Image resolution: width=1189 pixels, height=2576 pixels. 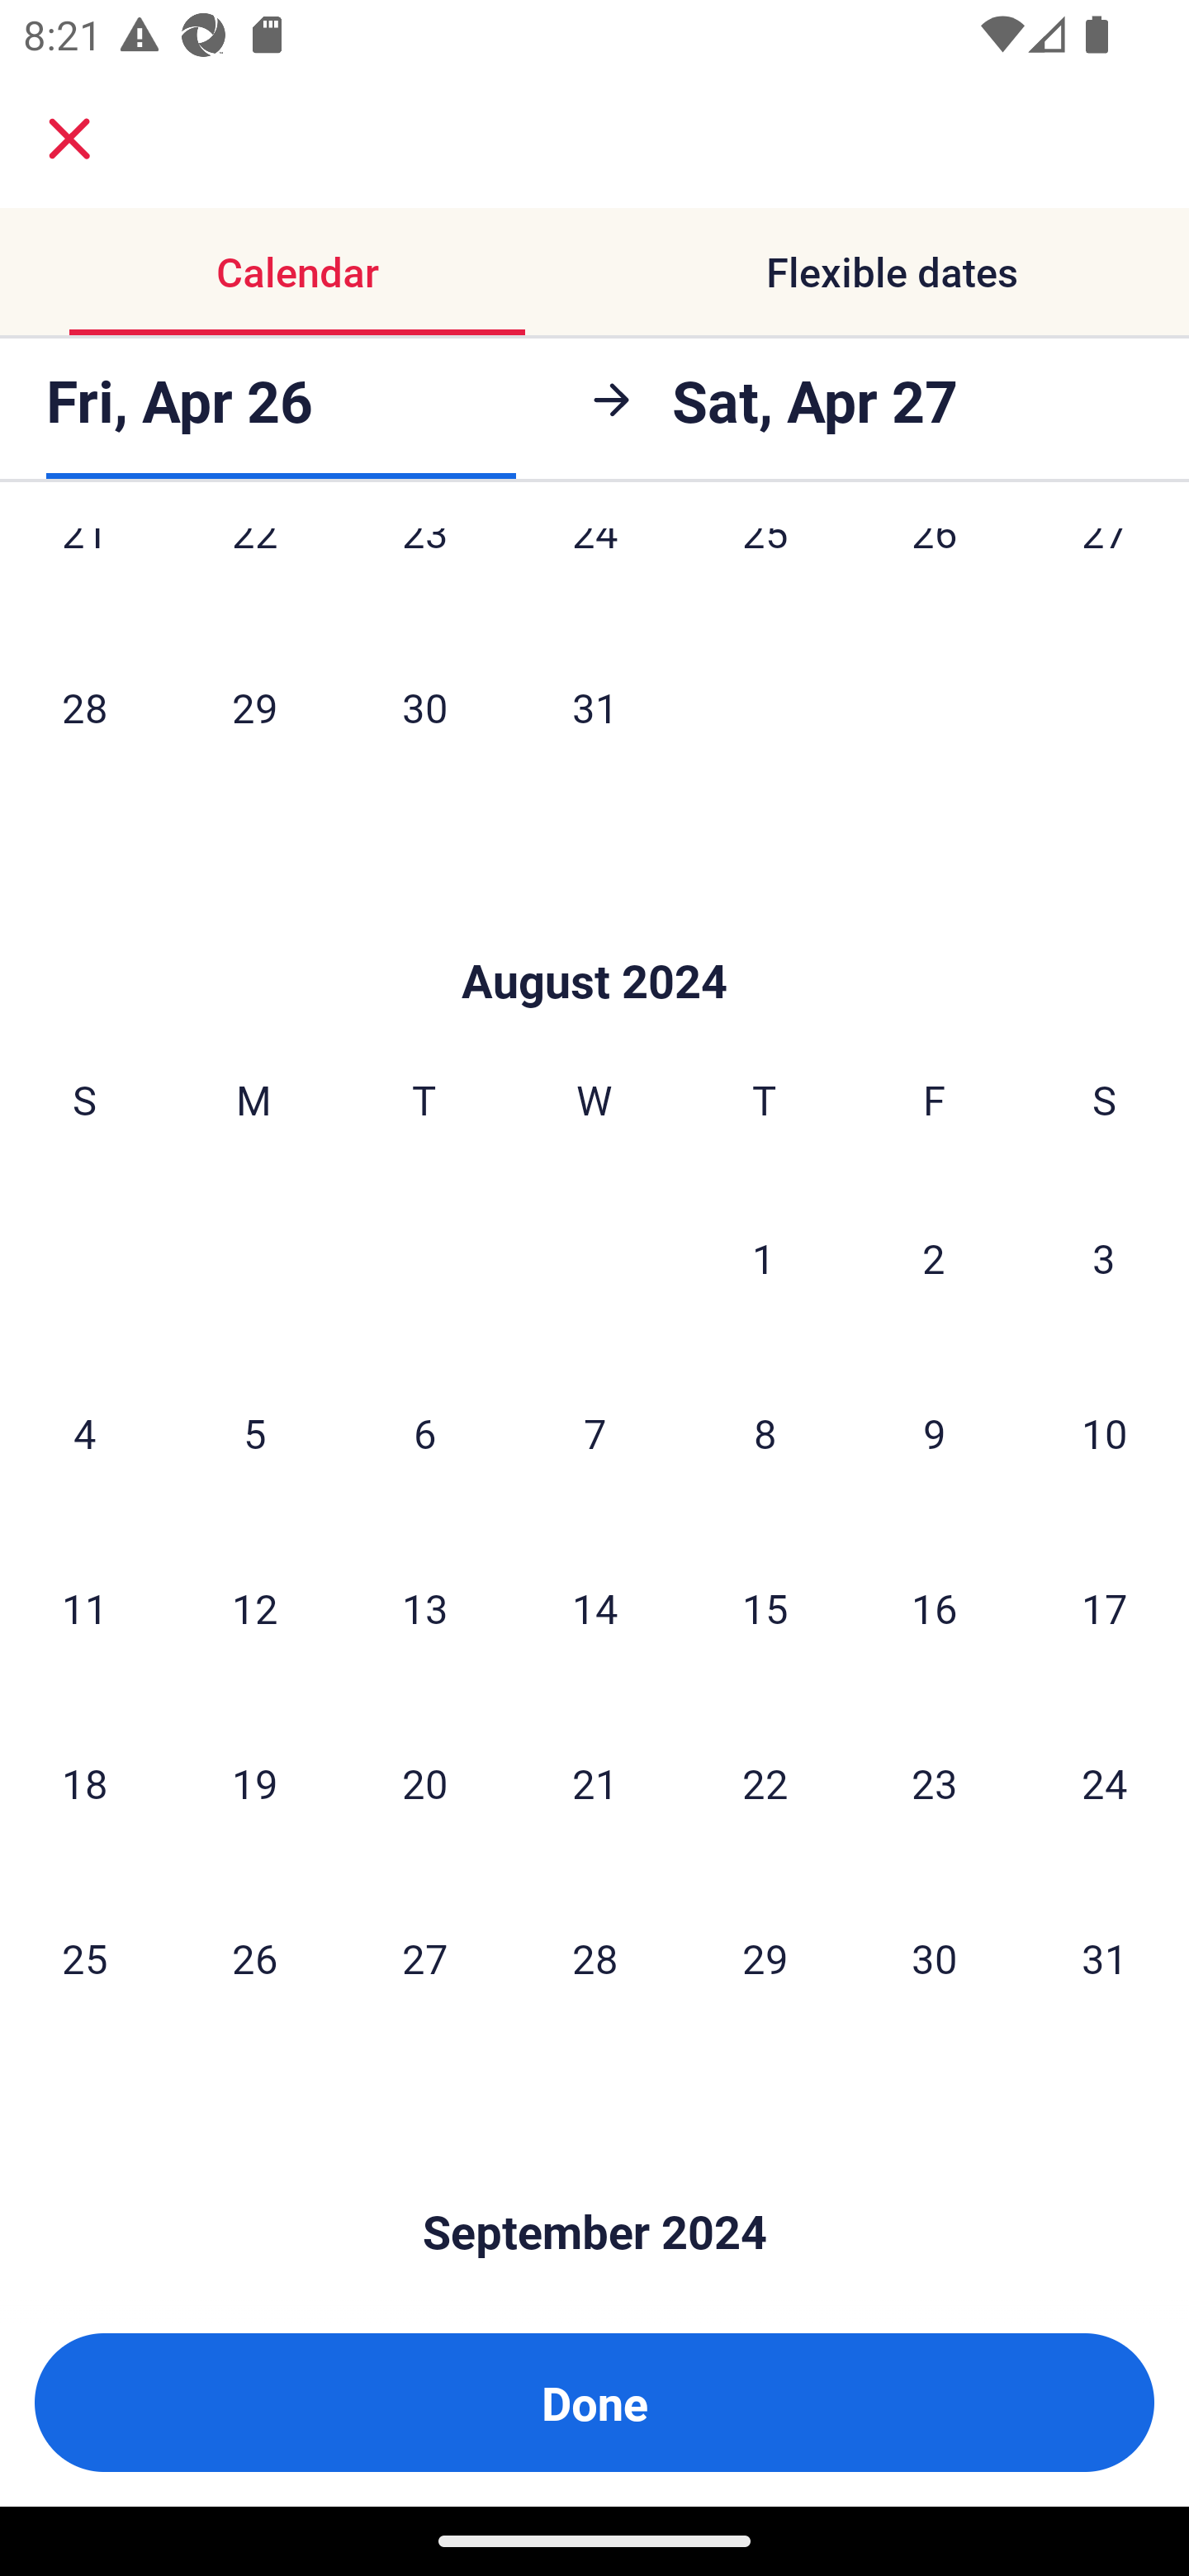 I want to click on 18 Sunday, August 18, 2024, so click(x=84, y=1783).